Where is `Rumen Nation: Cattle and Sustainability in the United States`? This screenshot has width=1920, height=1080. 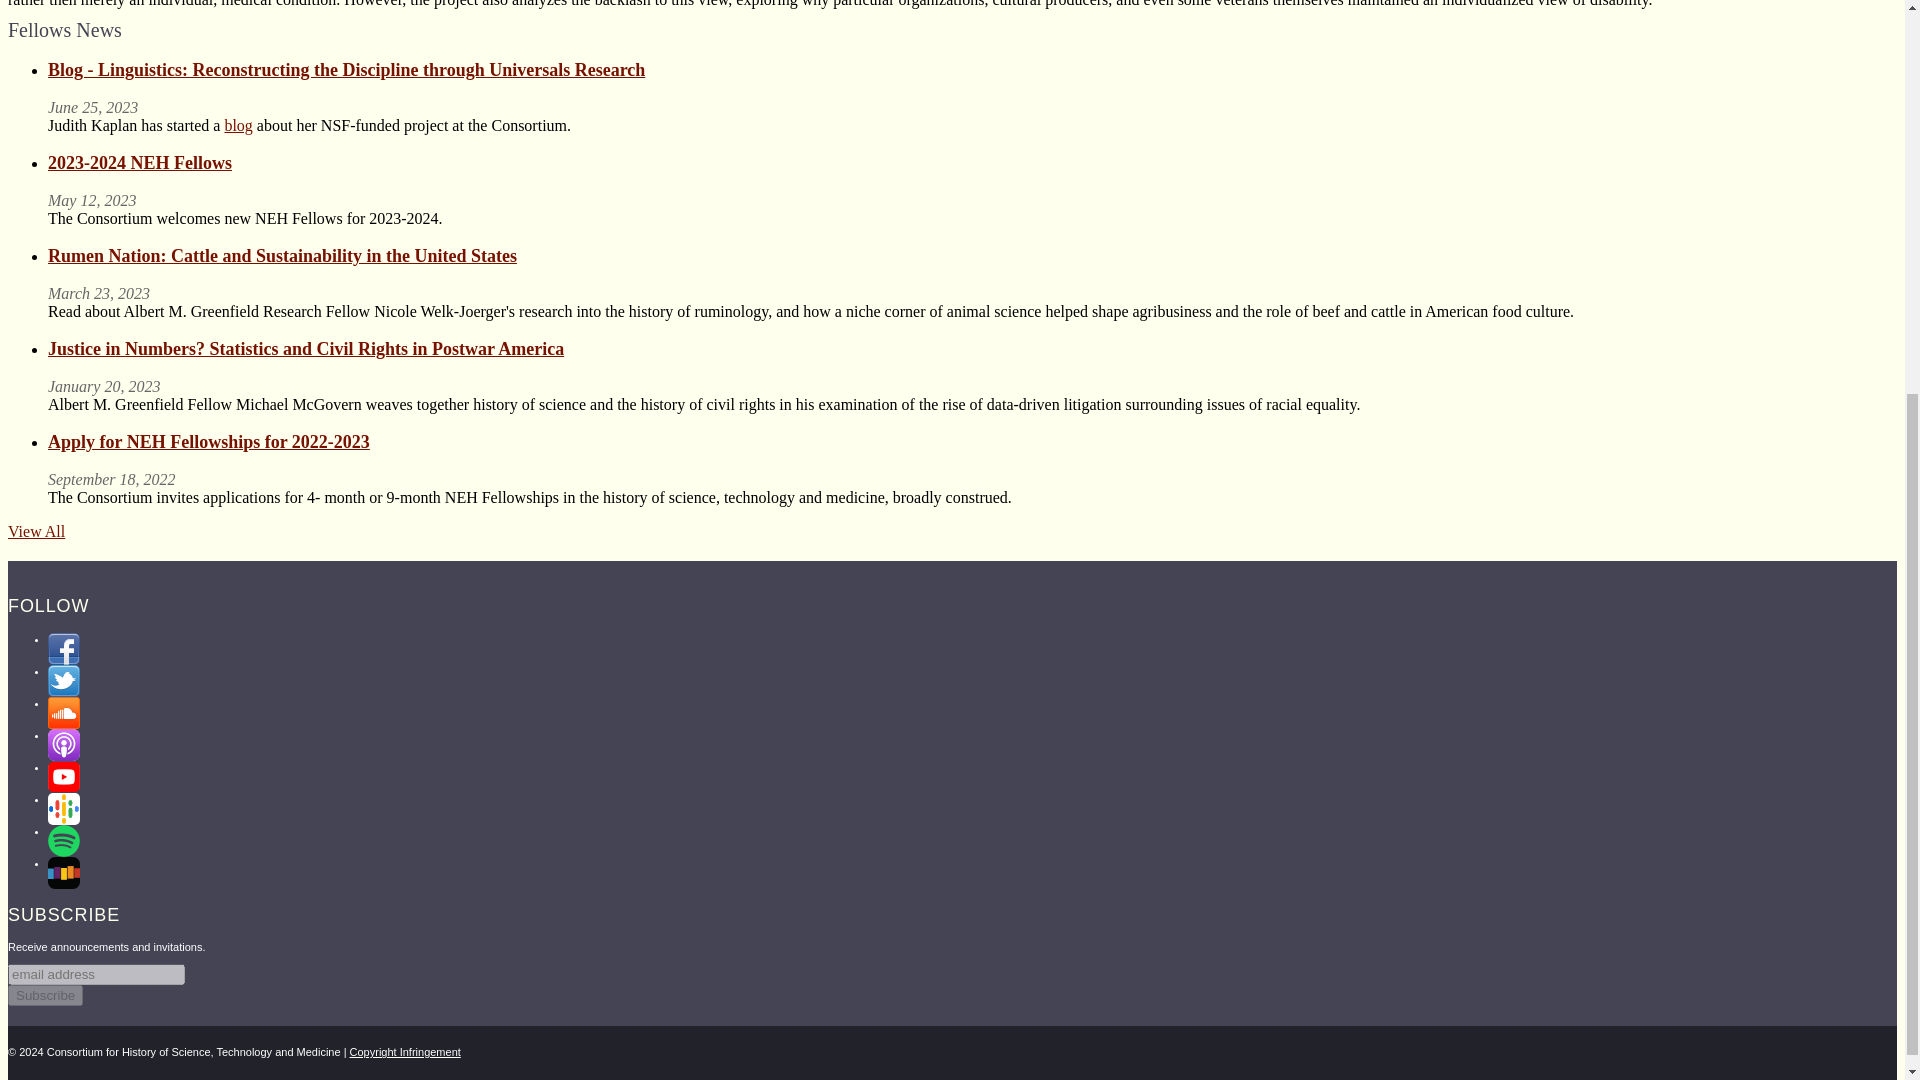
Rumen Nation: Cattle and Sustainability in the United States is located at coordinates (282, 256).